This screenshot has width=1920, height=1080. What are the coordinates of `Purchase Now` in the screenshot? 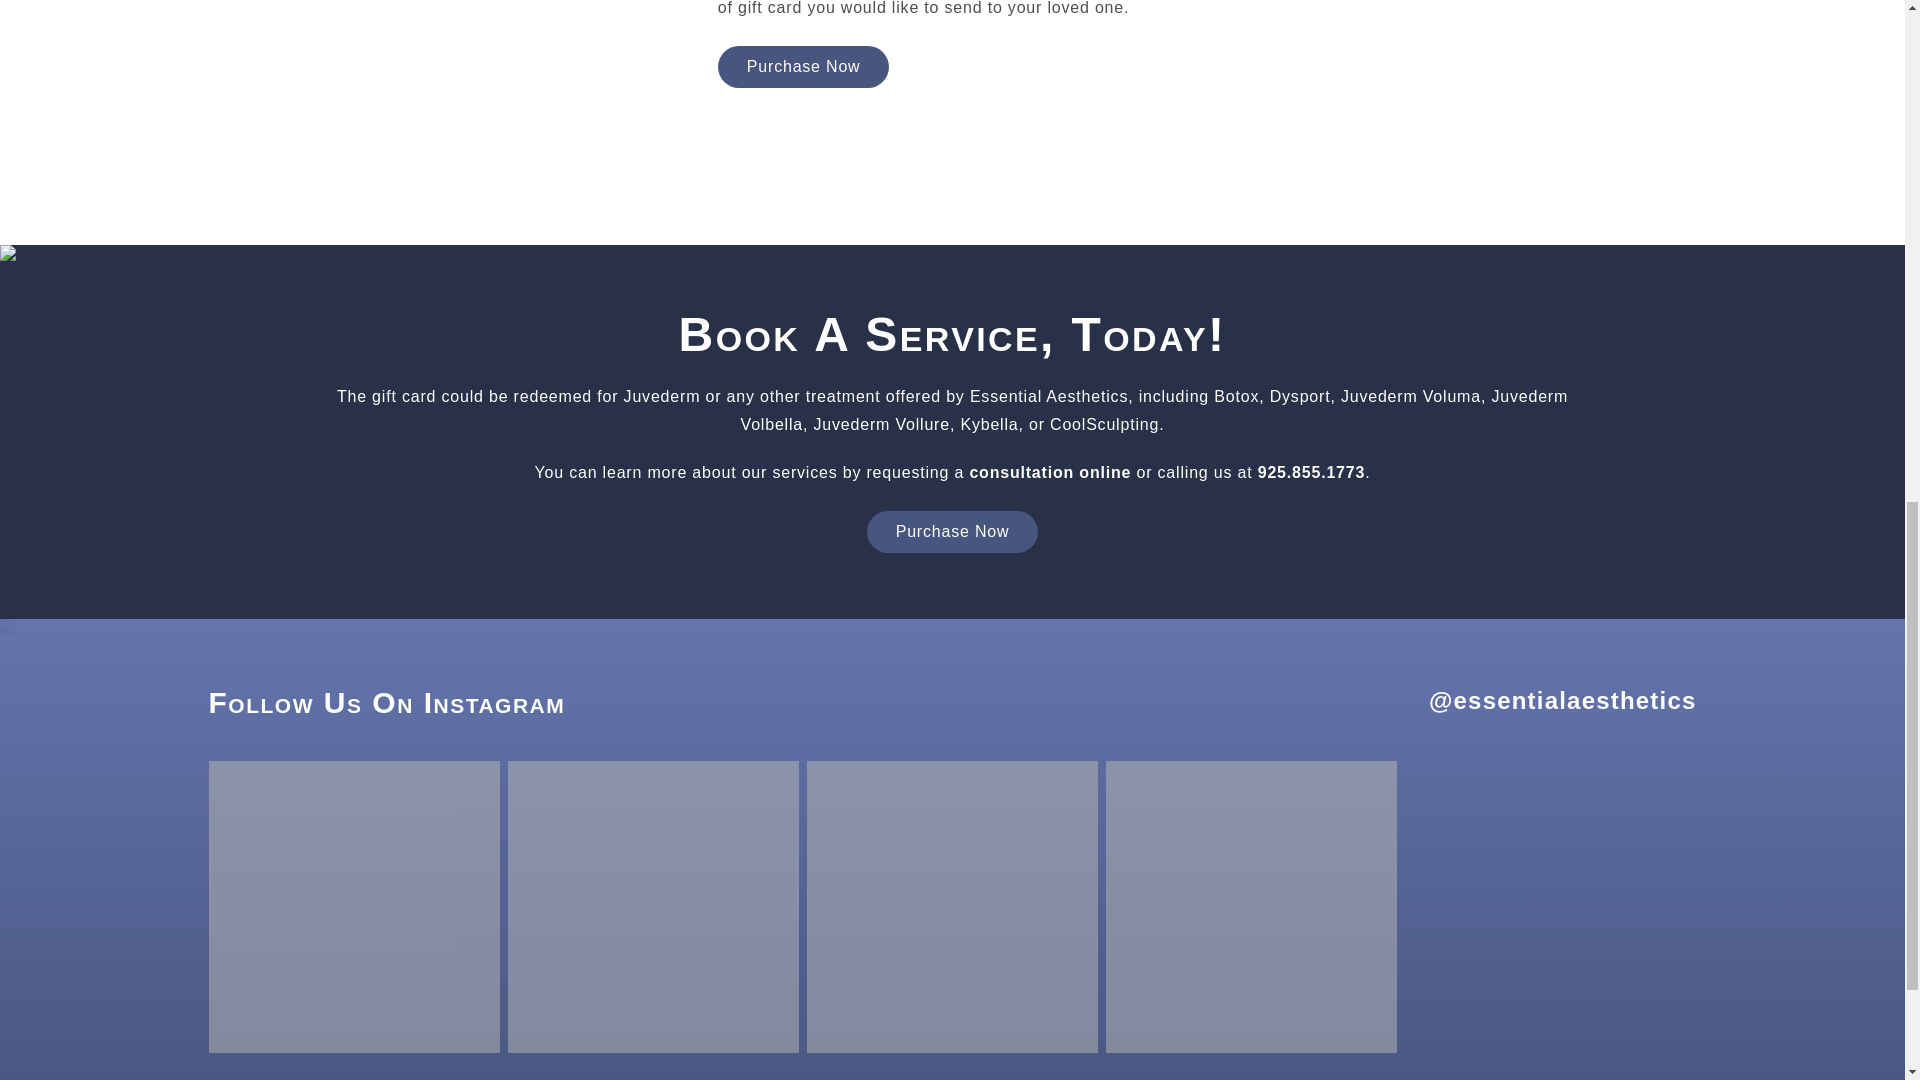 It's located at (952, 531).